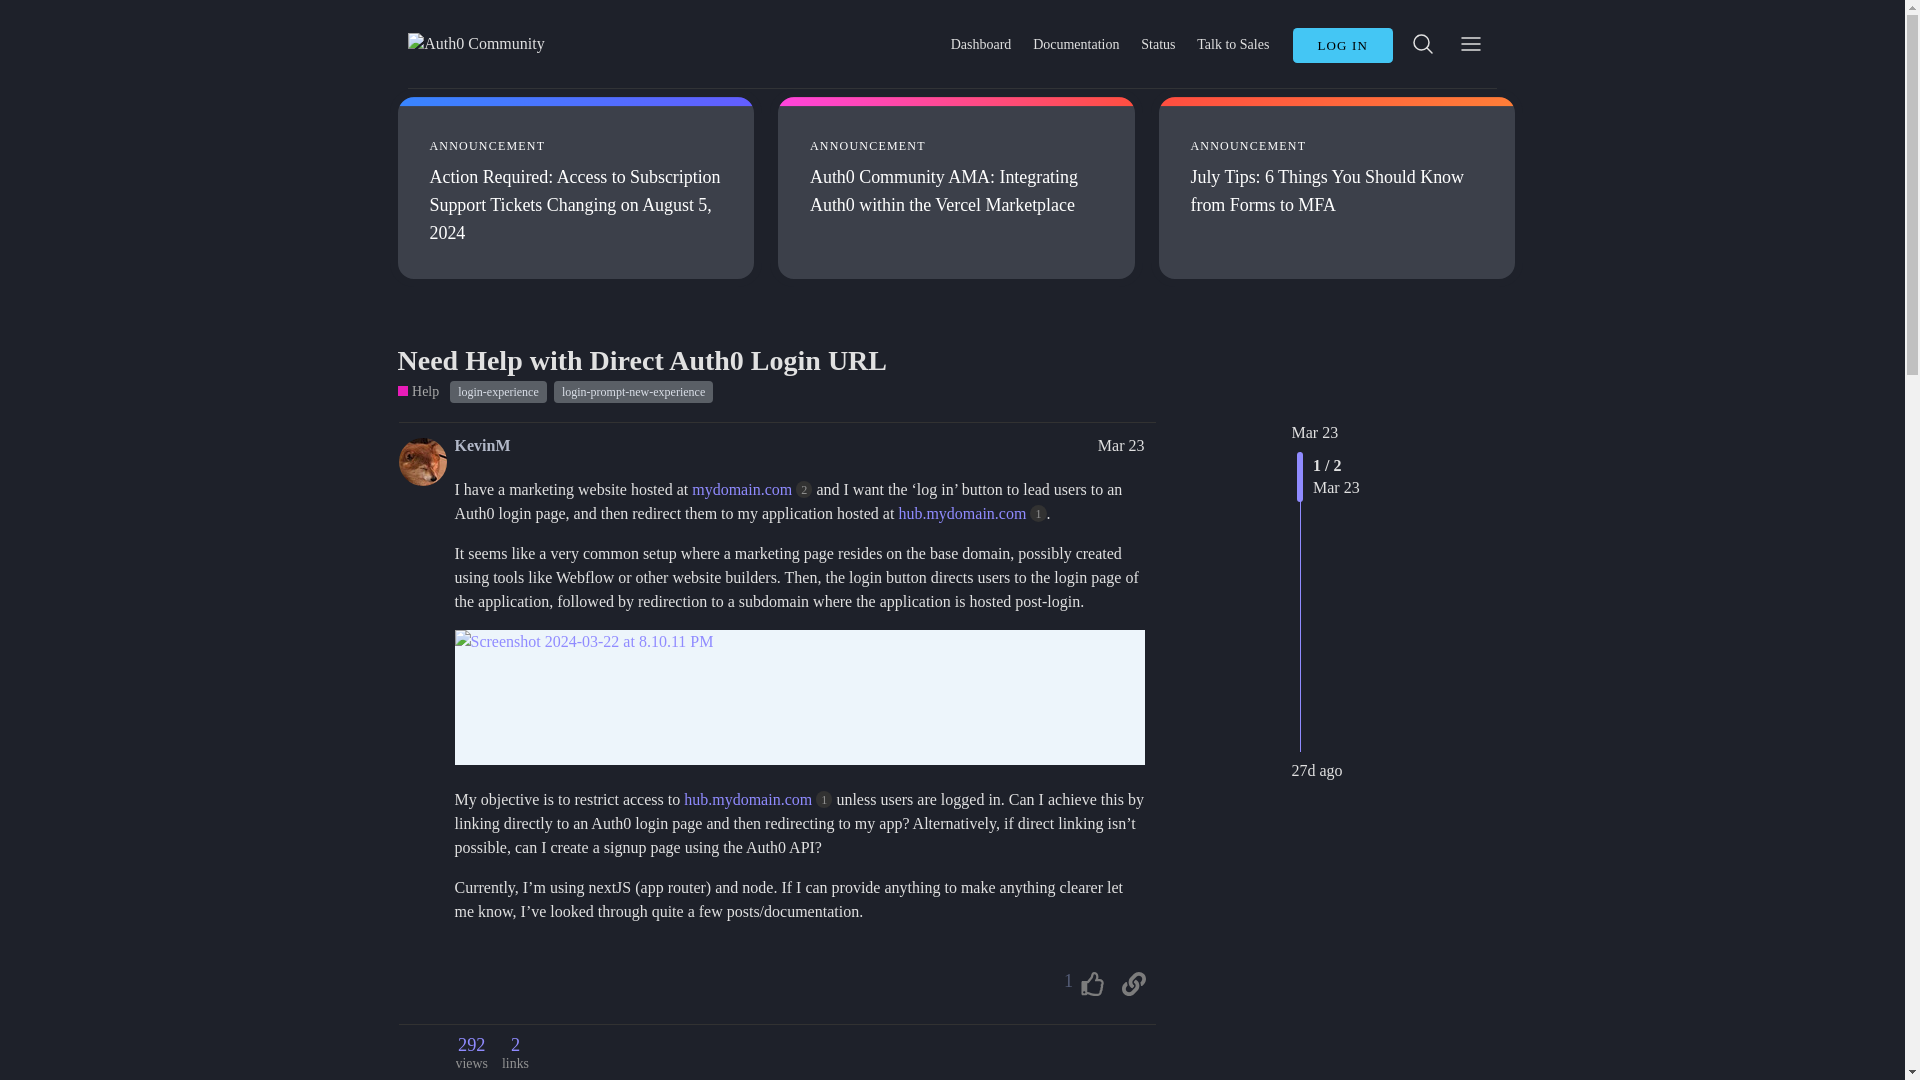 This screenshot has height=1080, width=1920. What do you see at coordinates (972, 513) in the screenshot?
I see `hub.mydomain.com 1` at bounding box center [972, 513].